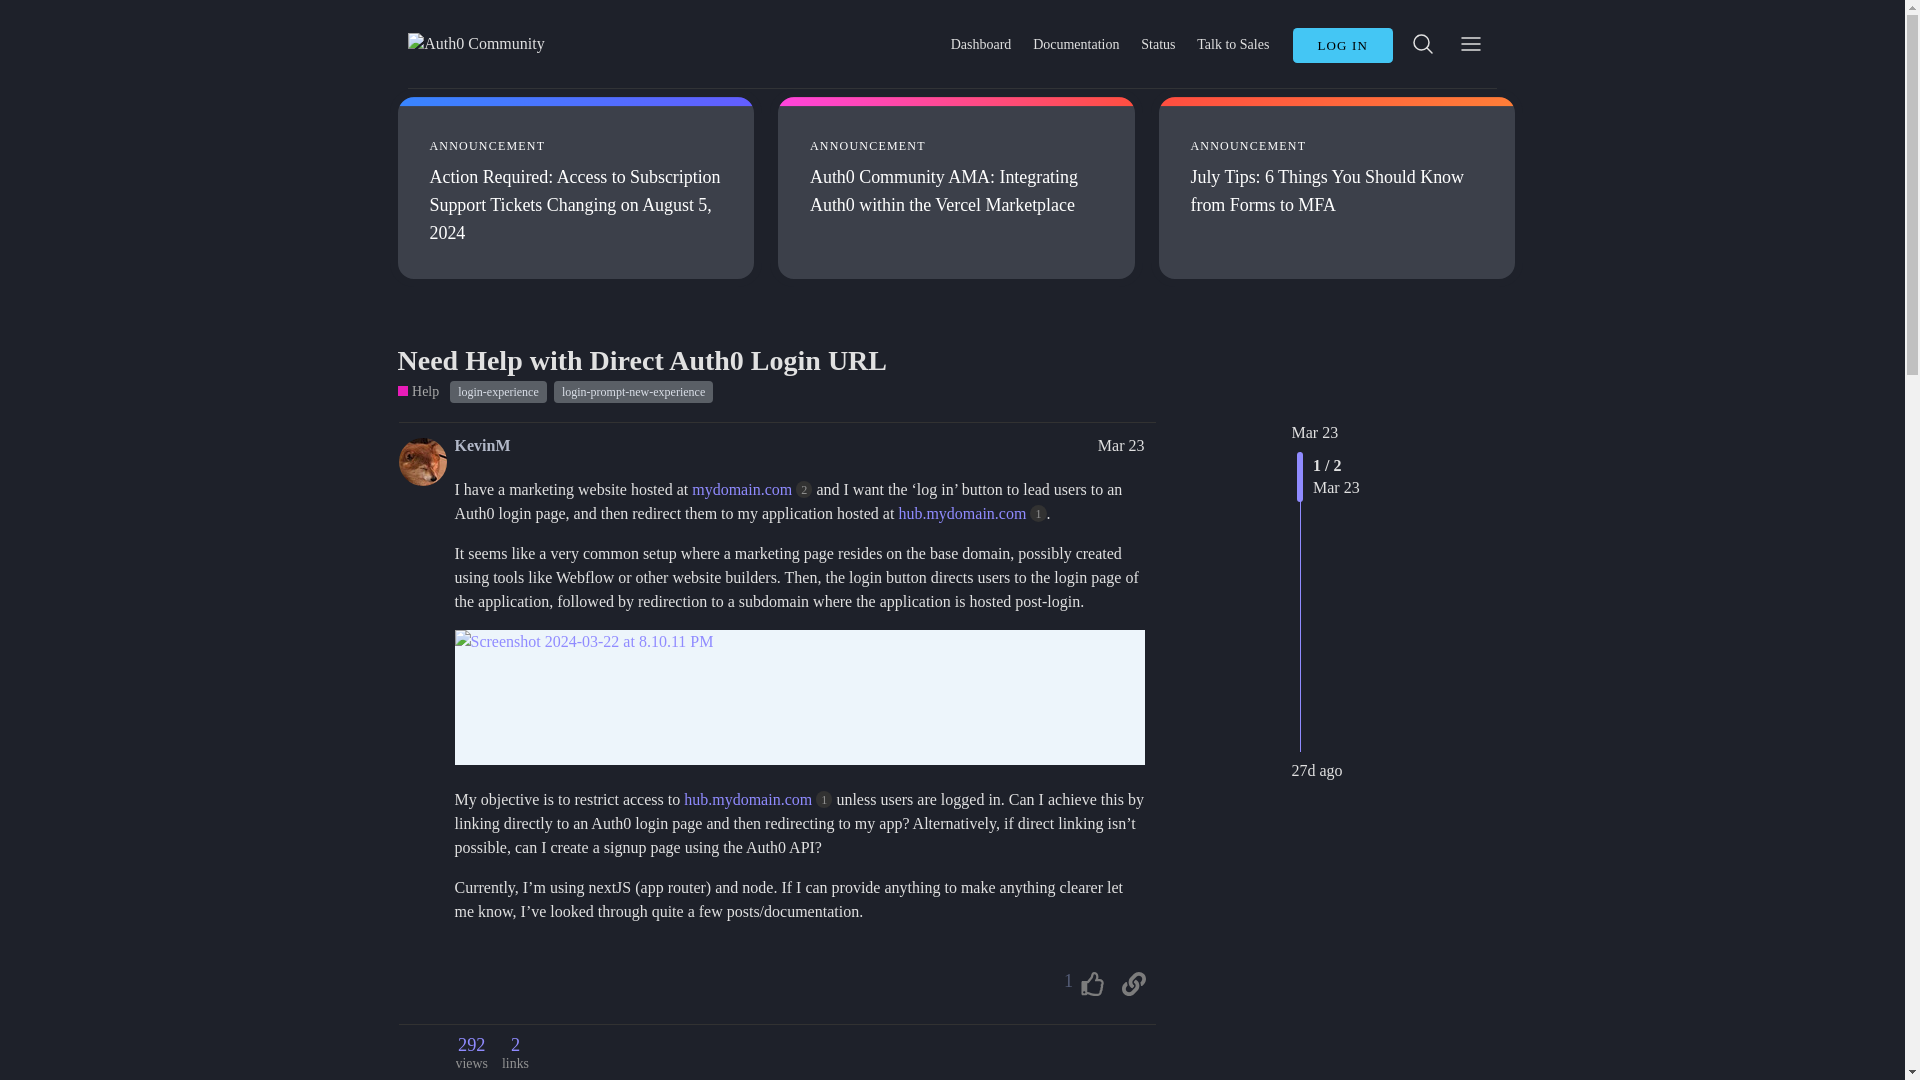 This screenshot has height=1080, width=1920. What do you see at coordinates (972, 513) in the screenshot?
I see `hub.mydomain.com 1` at bounding box center [972, 513].